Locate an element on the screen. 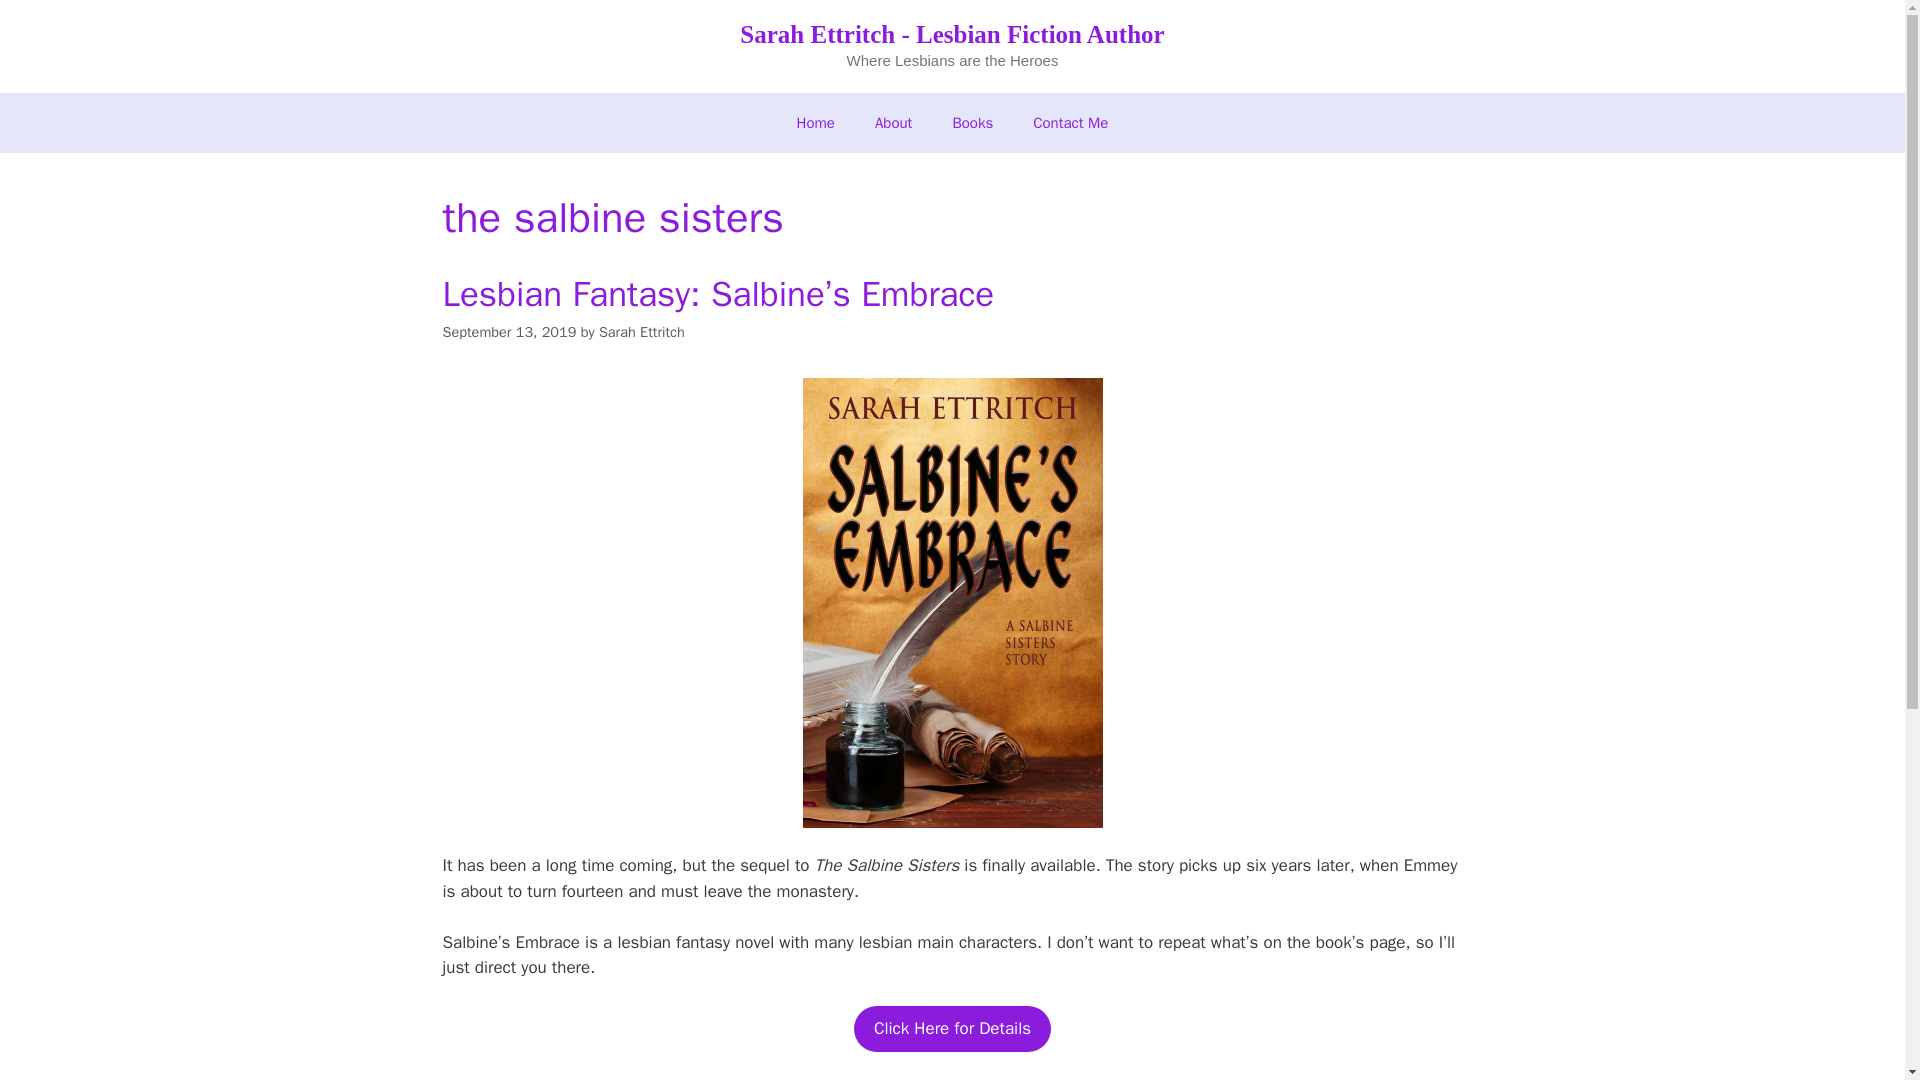 The image size is (1920, 1080). Home is located at coordinates (816, 122).